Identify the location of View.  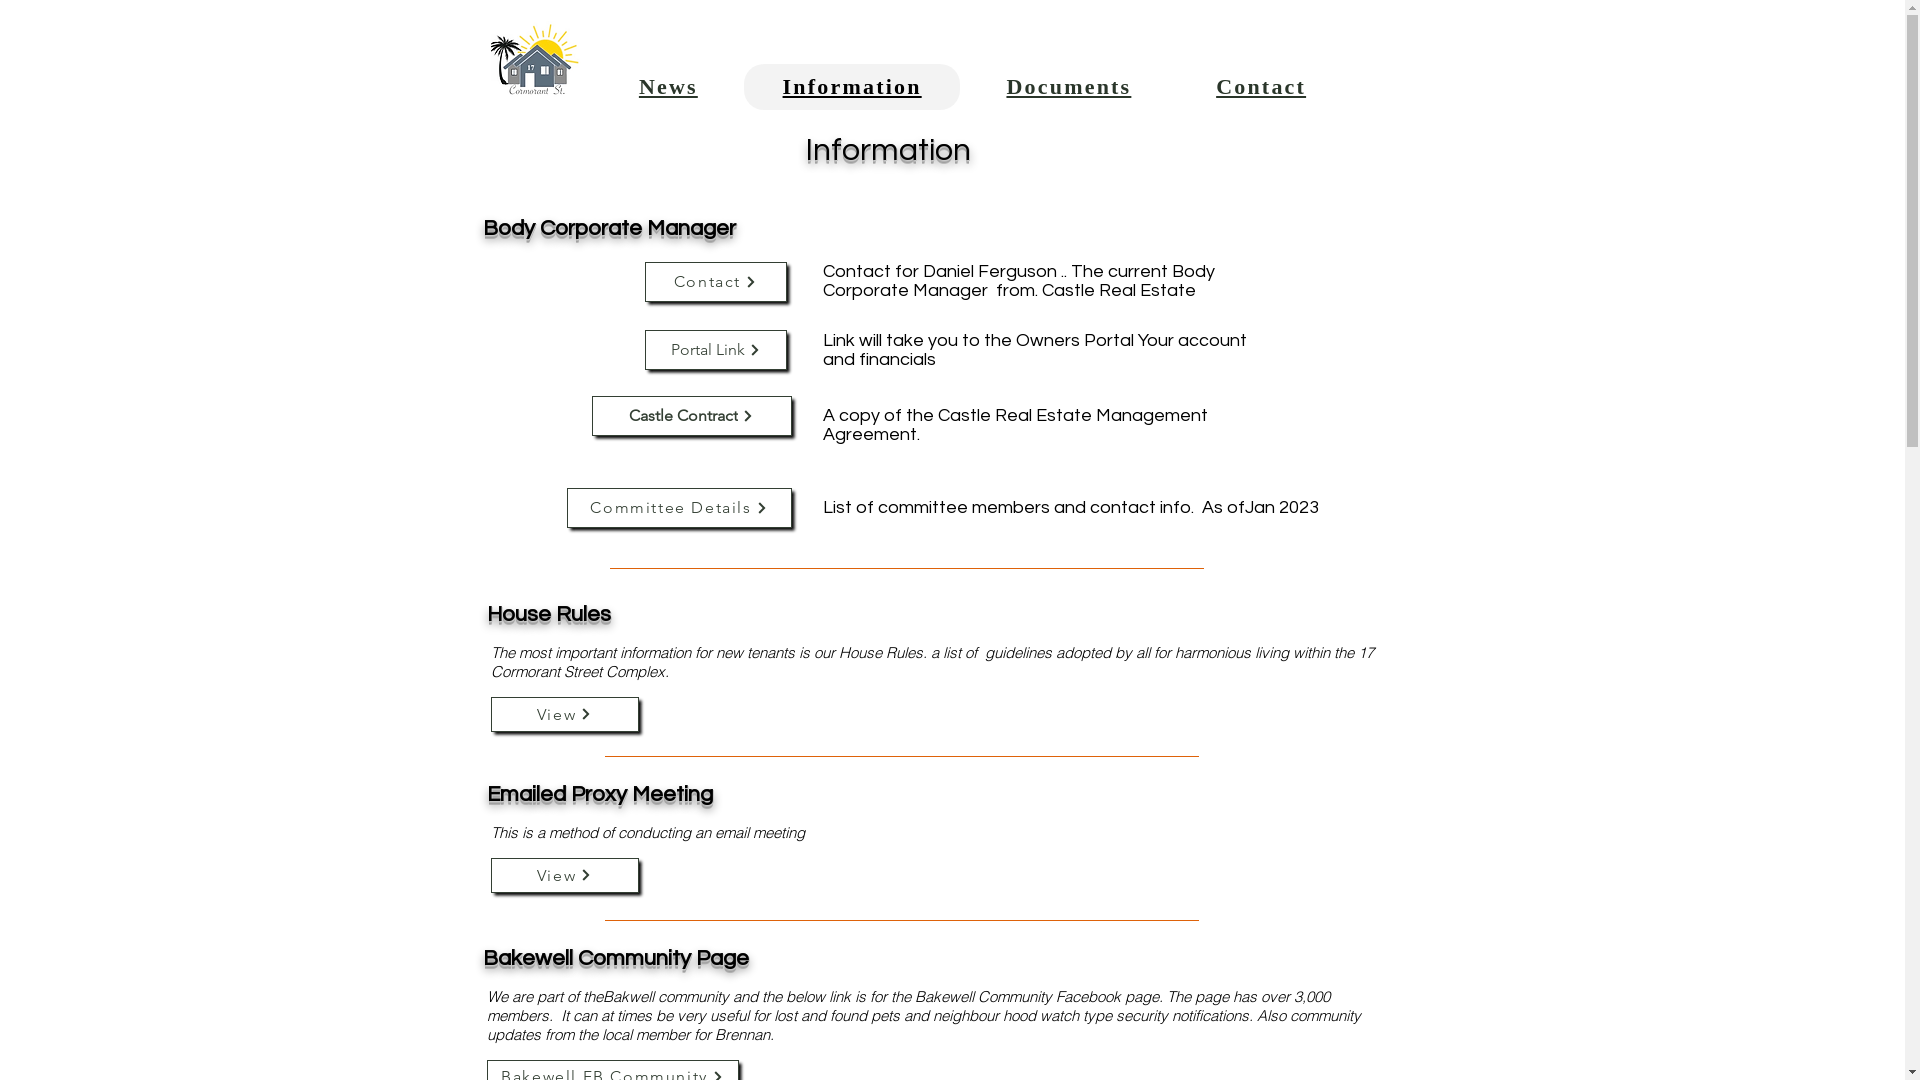
(564, 714).